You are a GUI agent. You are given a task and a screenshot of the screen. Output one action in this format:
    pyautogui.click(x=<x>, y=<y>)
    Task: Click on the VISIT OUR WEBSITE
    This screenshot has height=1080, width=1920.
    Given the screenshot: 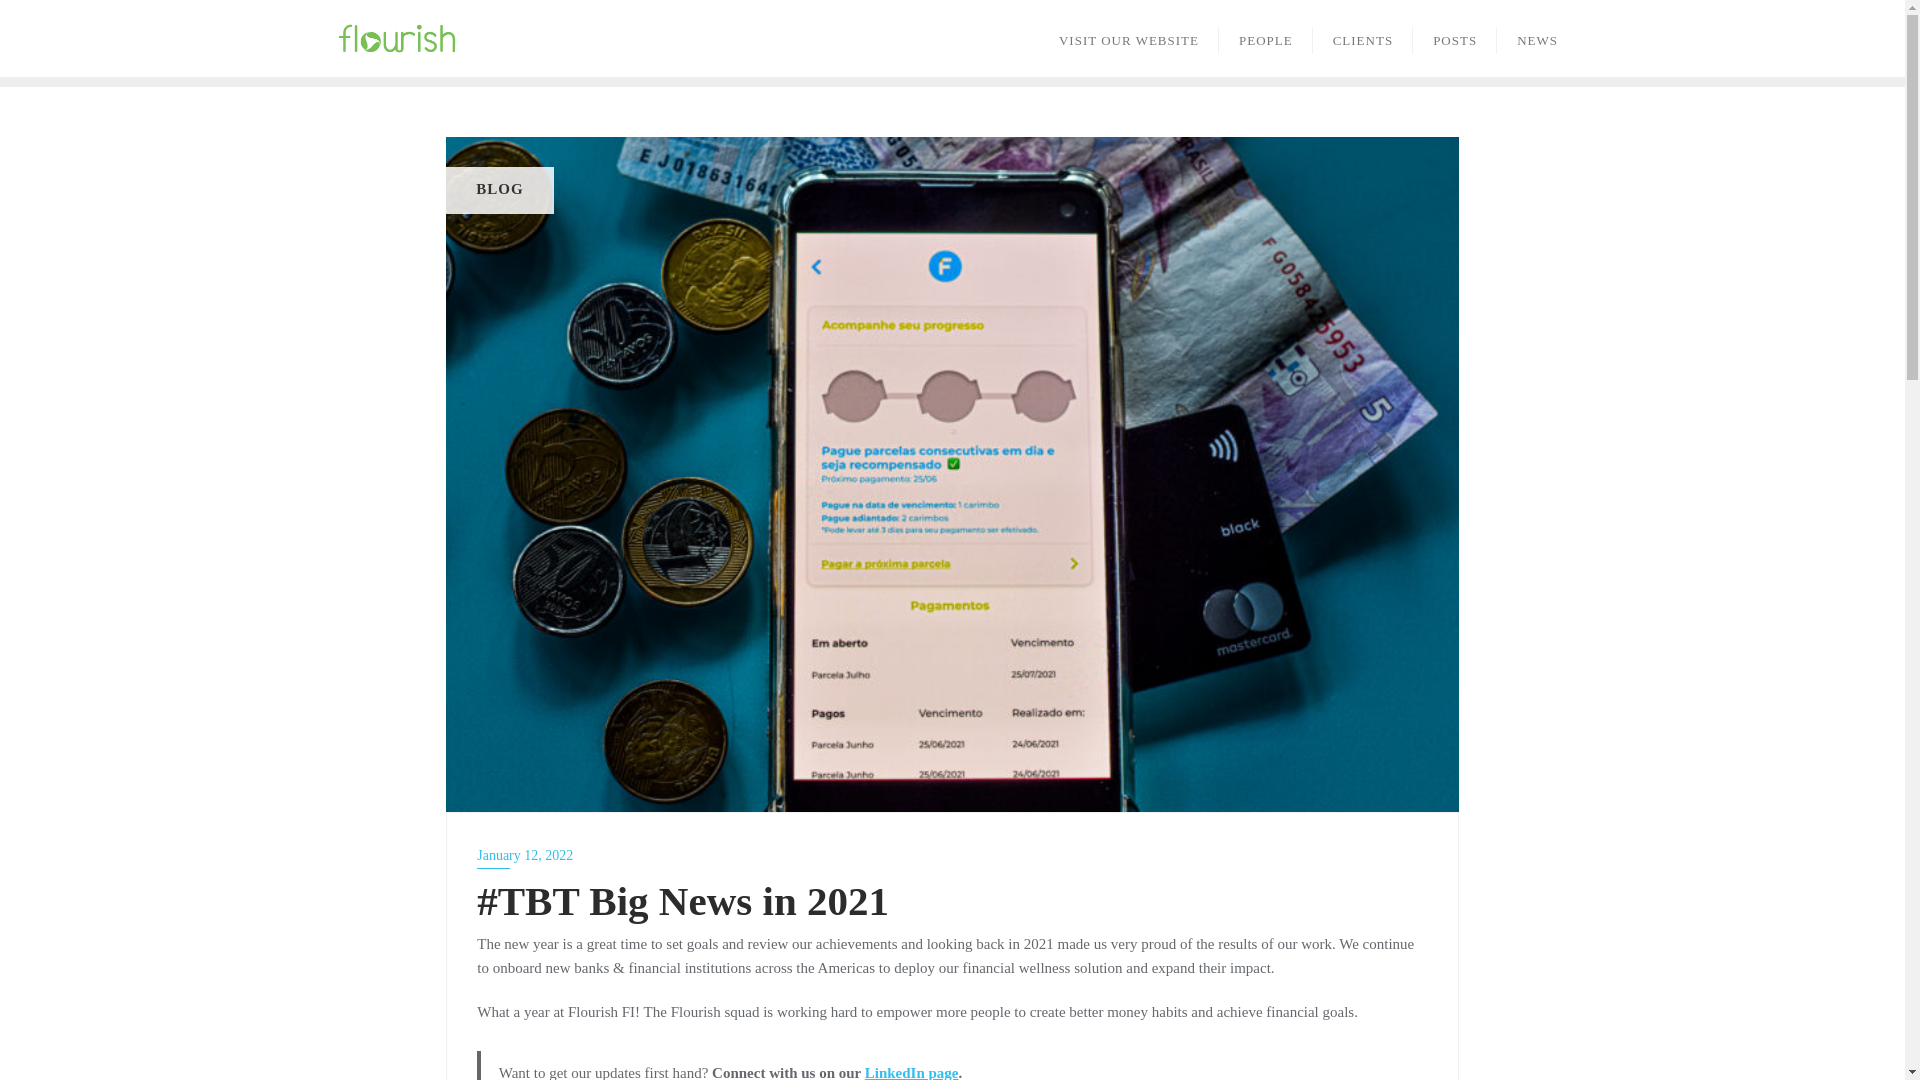 What is the action you would take?
    pyautogui.click(x=1128, y=38)
    